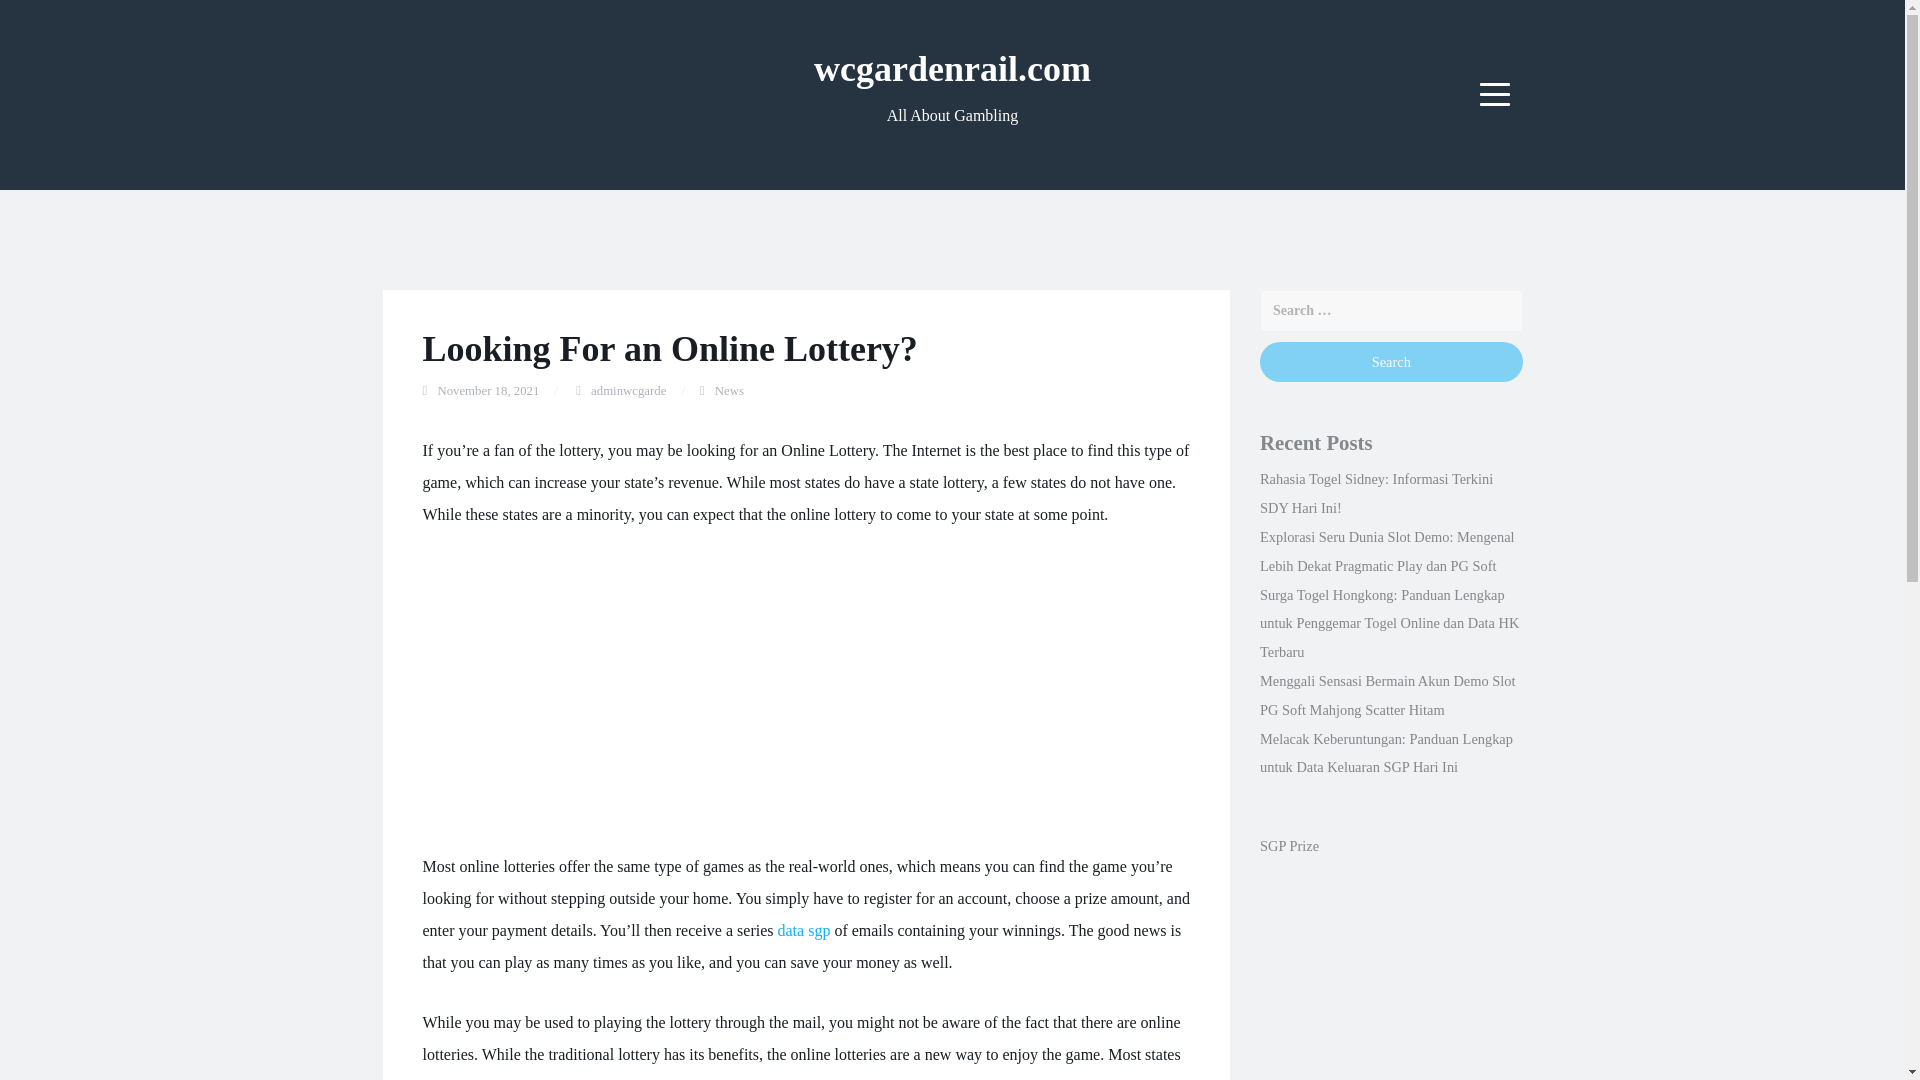 The image size is (1920, 1080). I want to click on November 18, 2021, so click(488, 391).